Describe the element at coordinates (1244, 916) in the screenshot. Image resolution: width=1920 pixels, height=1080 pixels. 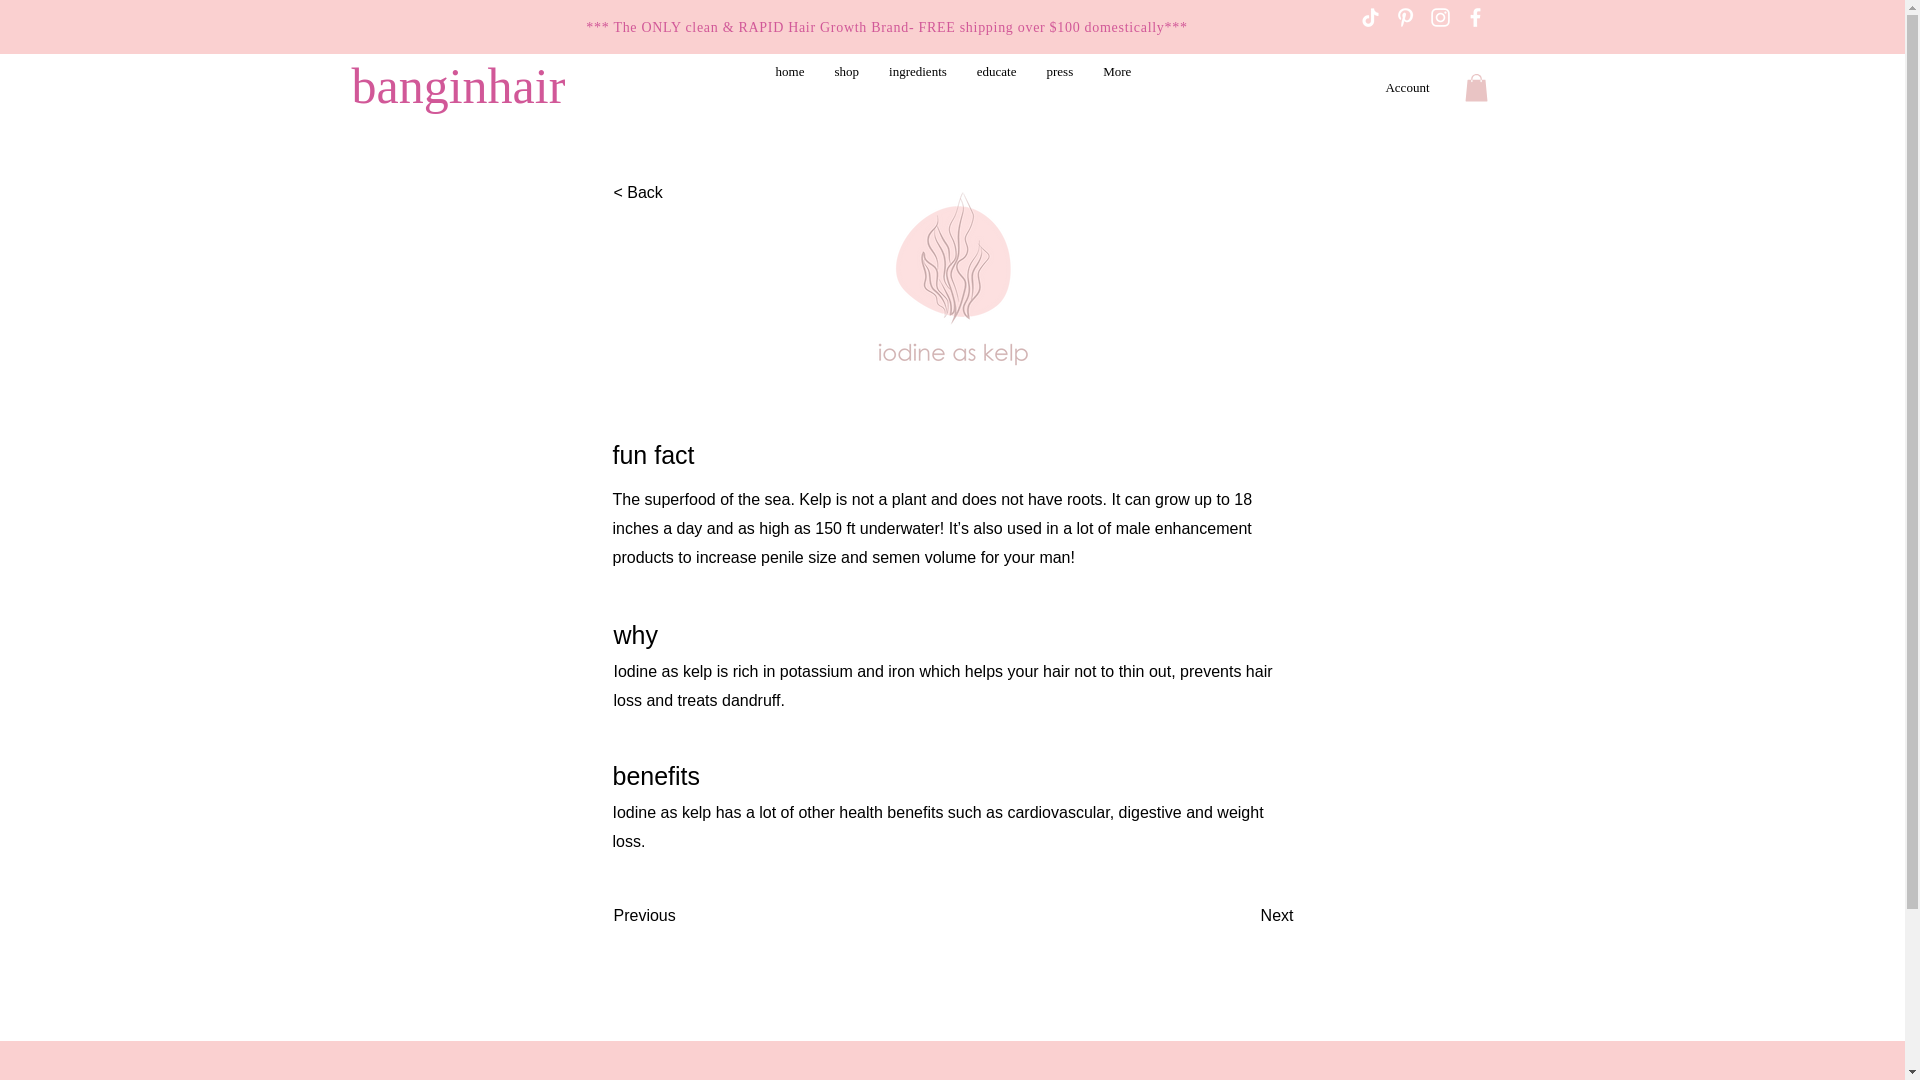
I see `Next` at that location.